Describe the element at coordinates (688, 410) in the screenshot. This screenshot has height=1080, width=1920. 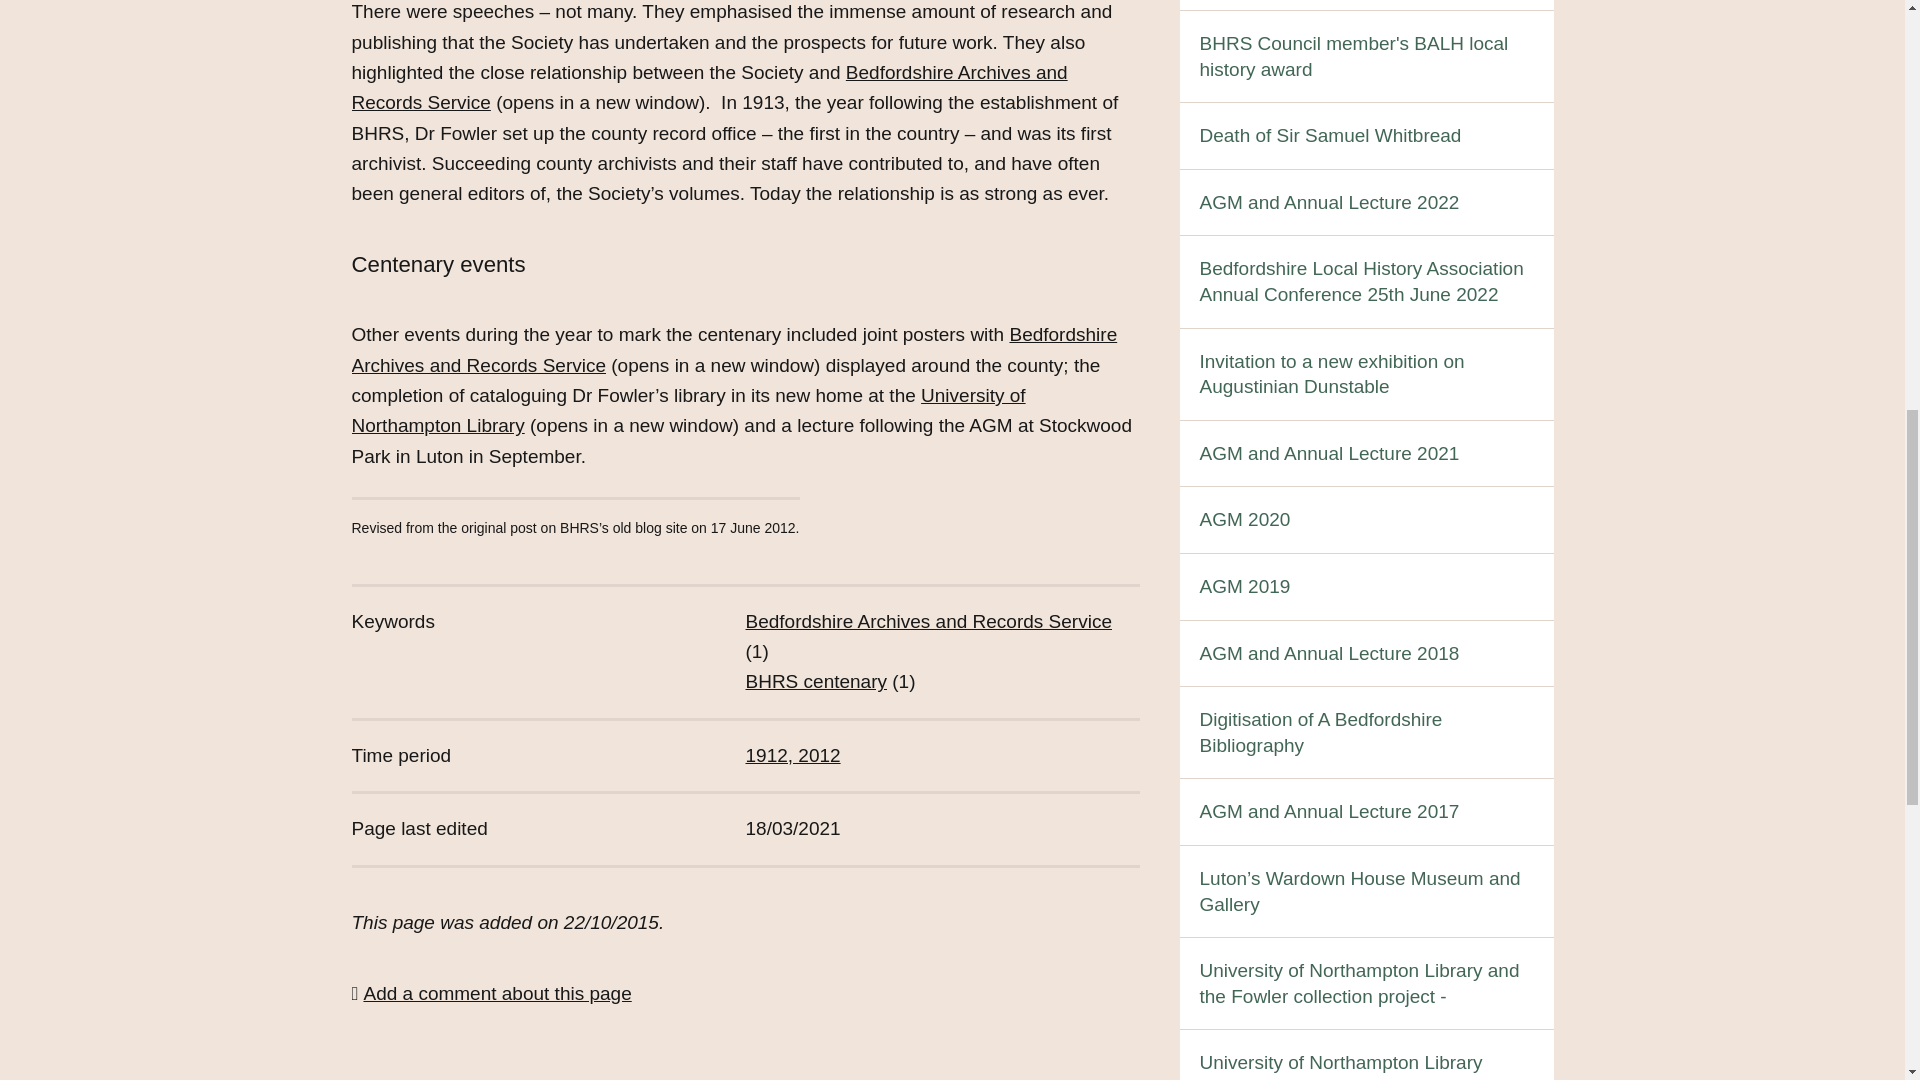
I see `University of Northampton Library` at that location.